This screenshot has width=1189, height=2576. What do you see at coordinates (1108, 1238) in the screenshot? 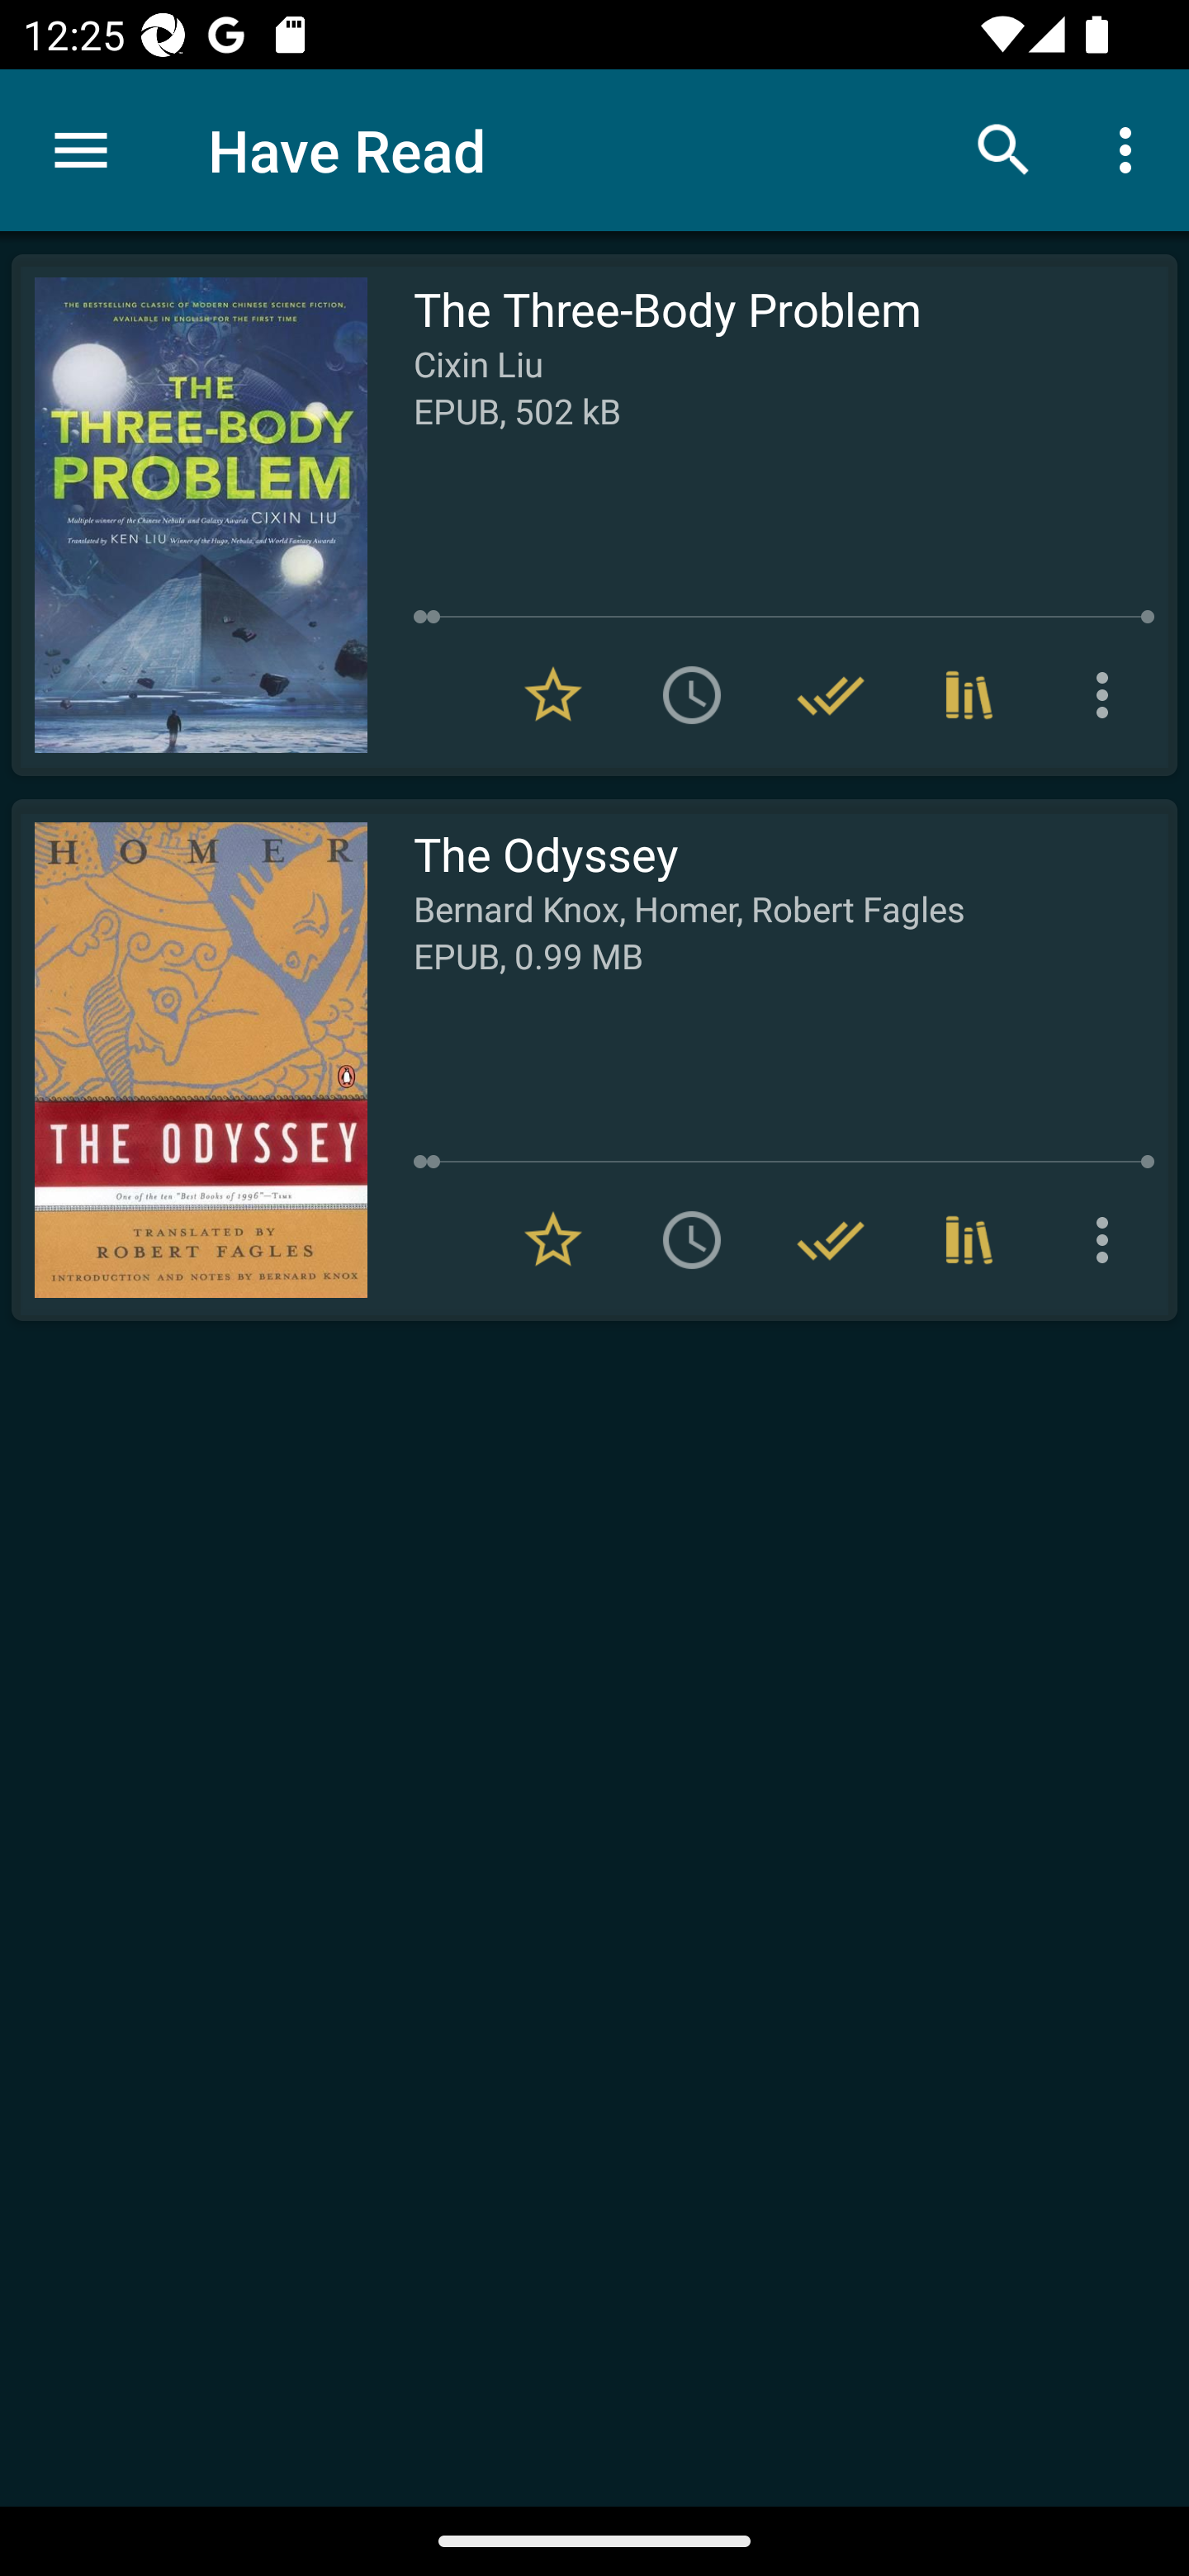
I see `More options` at bounding box center [1108, 1238].